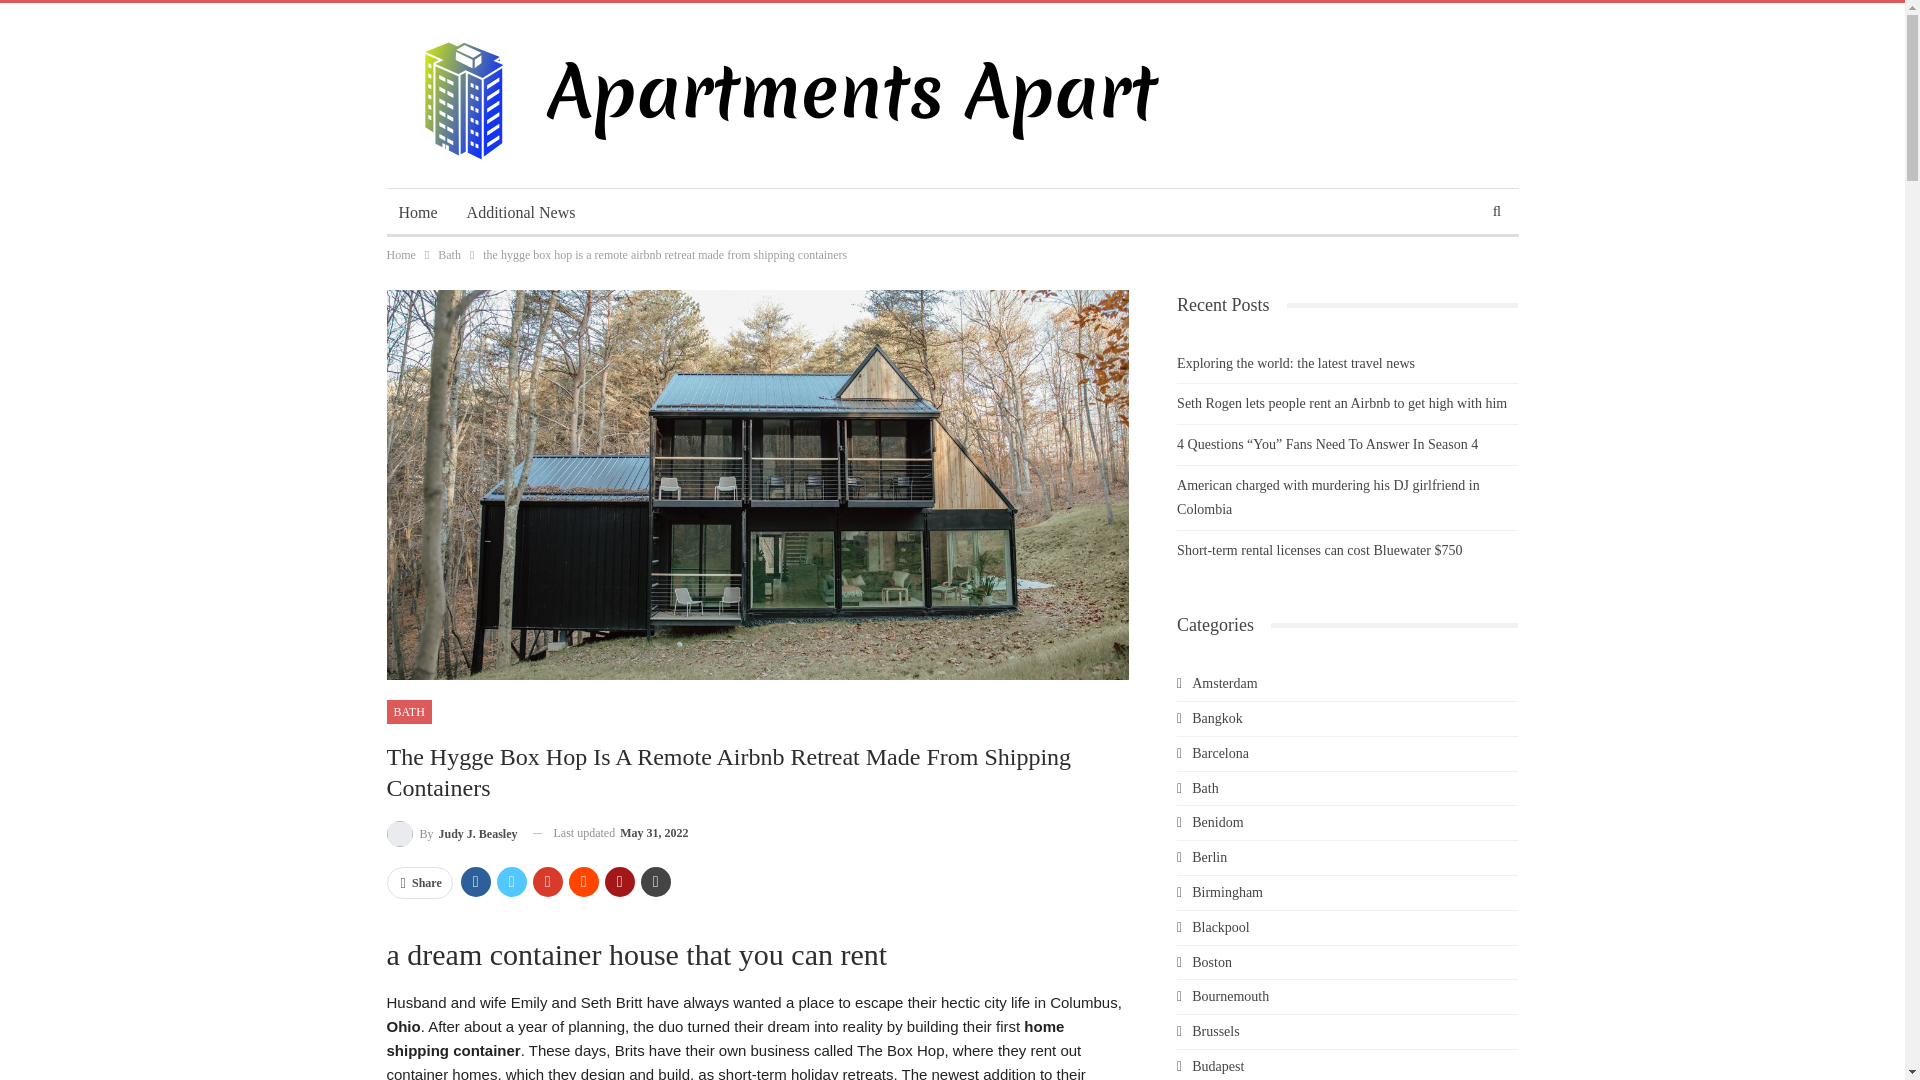 The image size is (1920, 1080). I want to click on Home, so click(417, 212).